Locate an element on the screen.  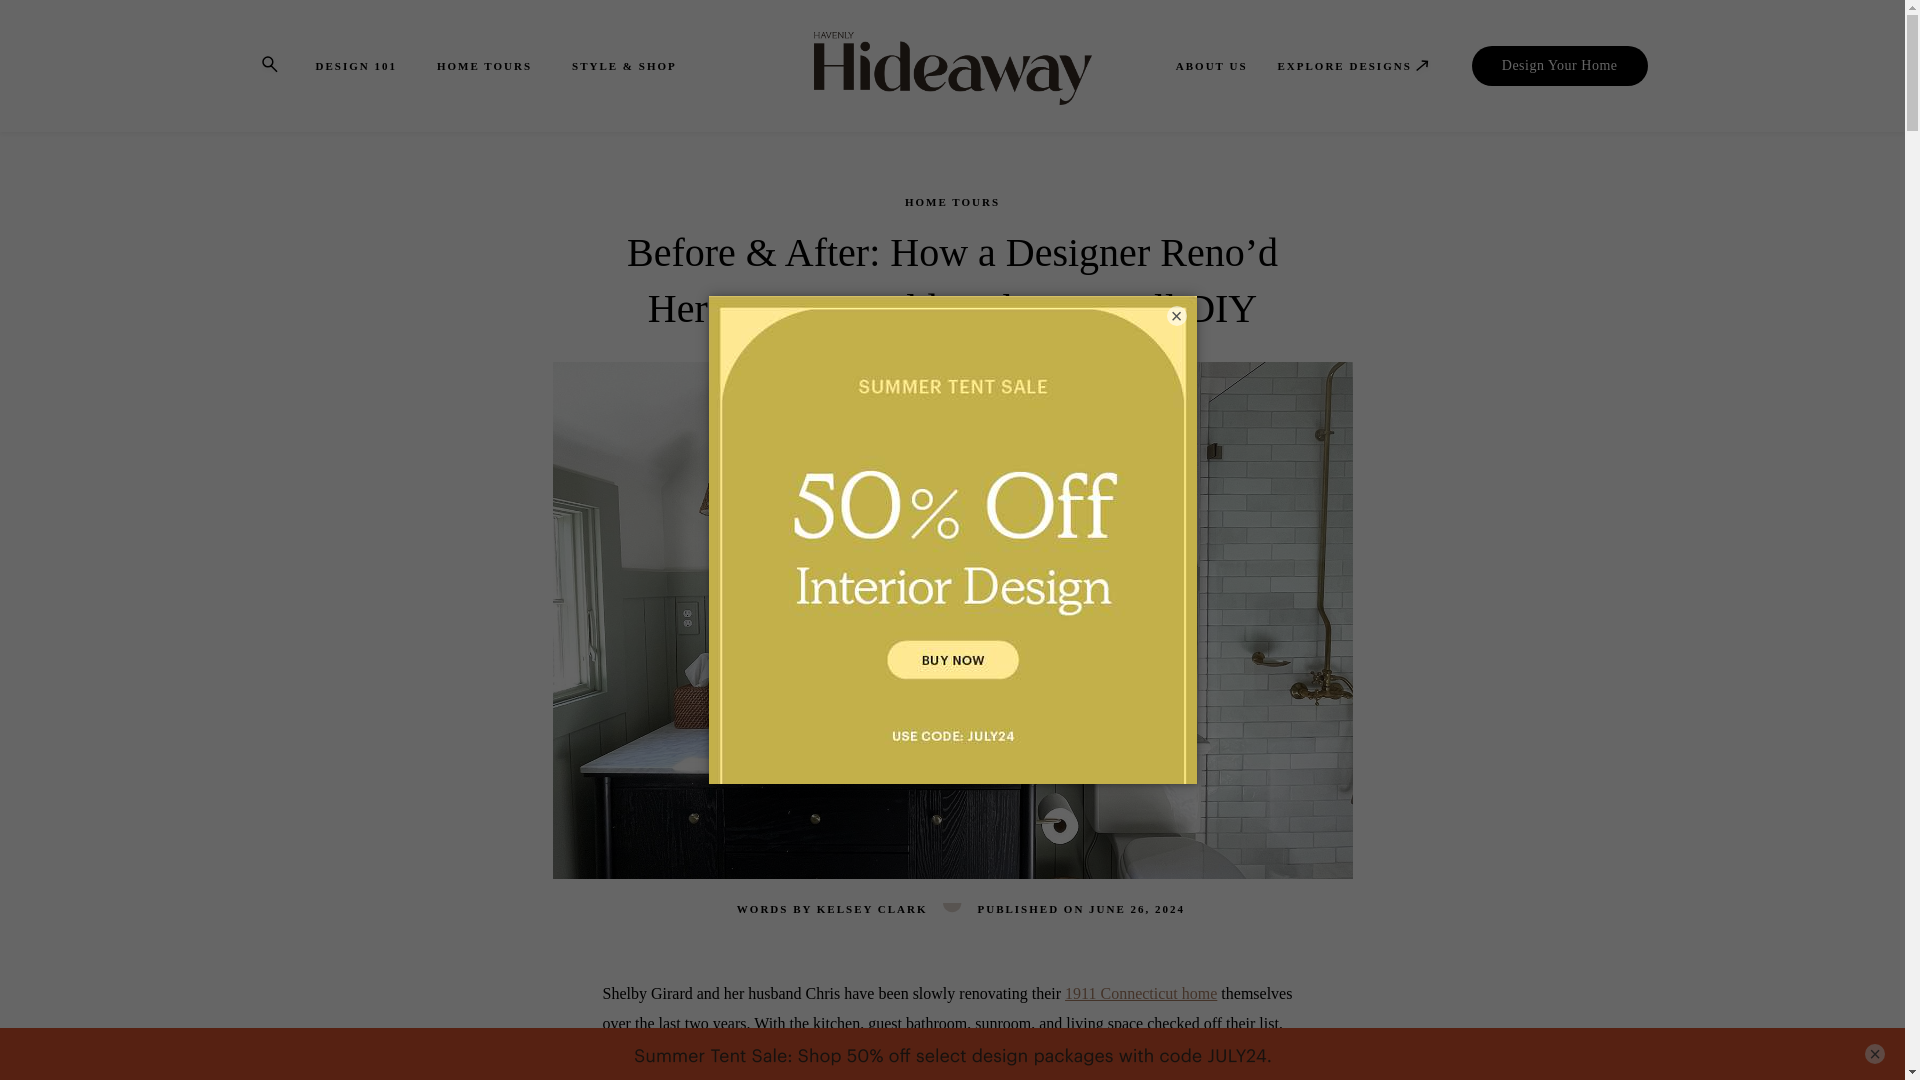
1911 Connecticut home is located at coordinates (1141, 993).